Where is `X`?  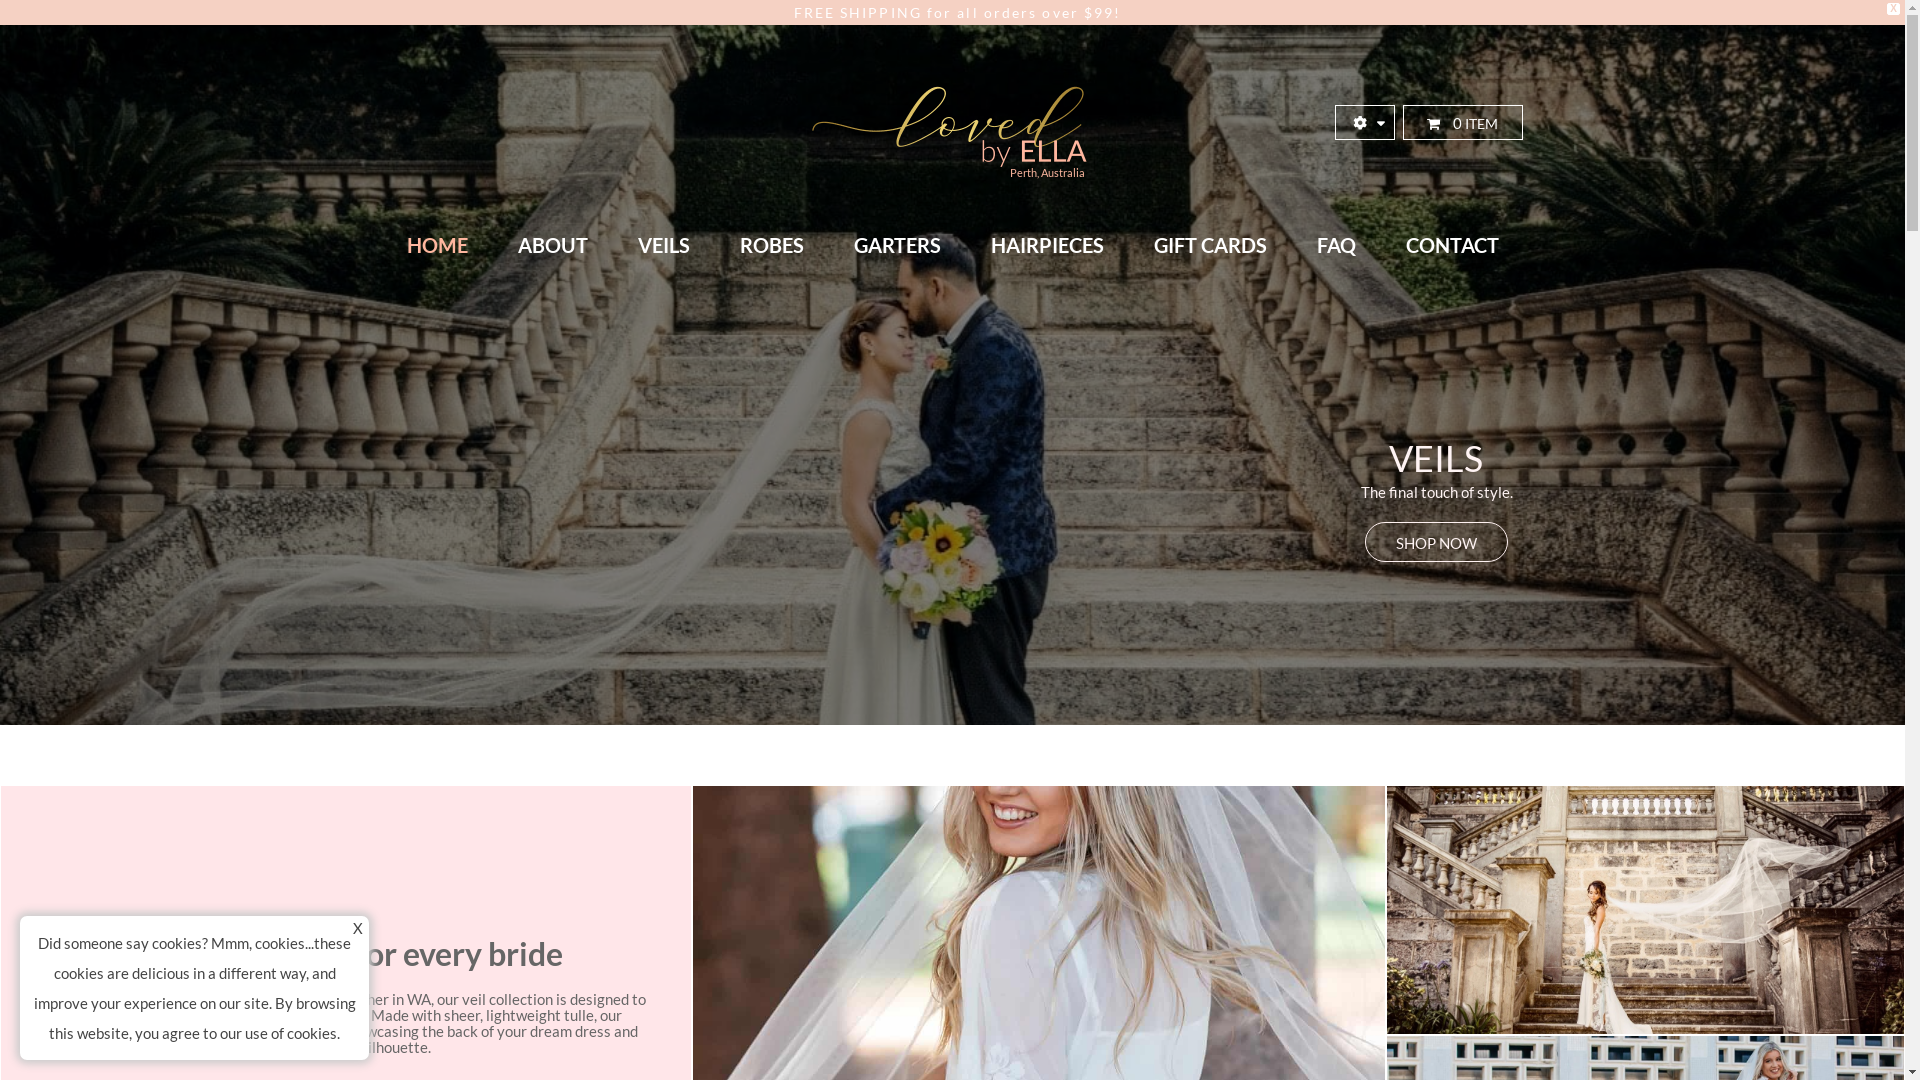 X is located at coordinates (358, 928).